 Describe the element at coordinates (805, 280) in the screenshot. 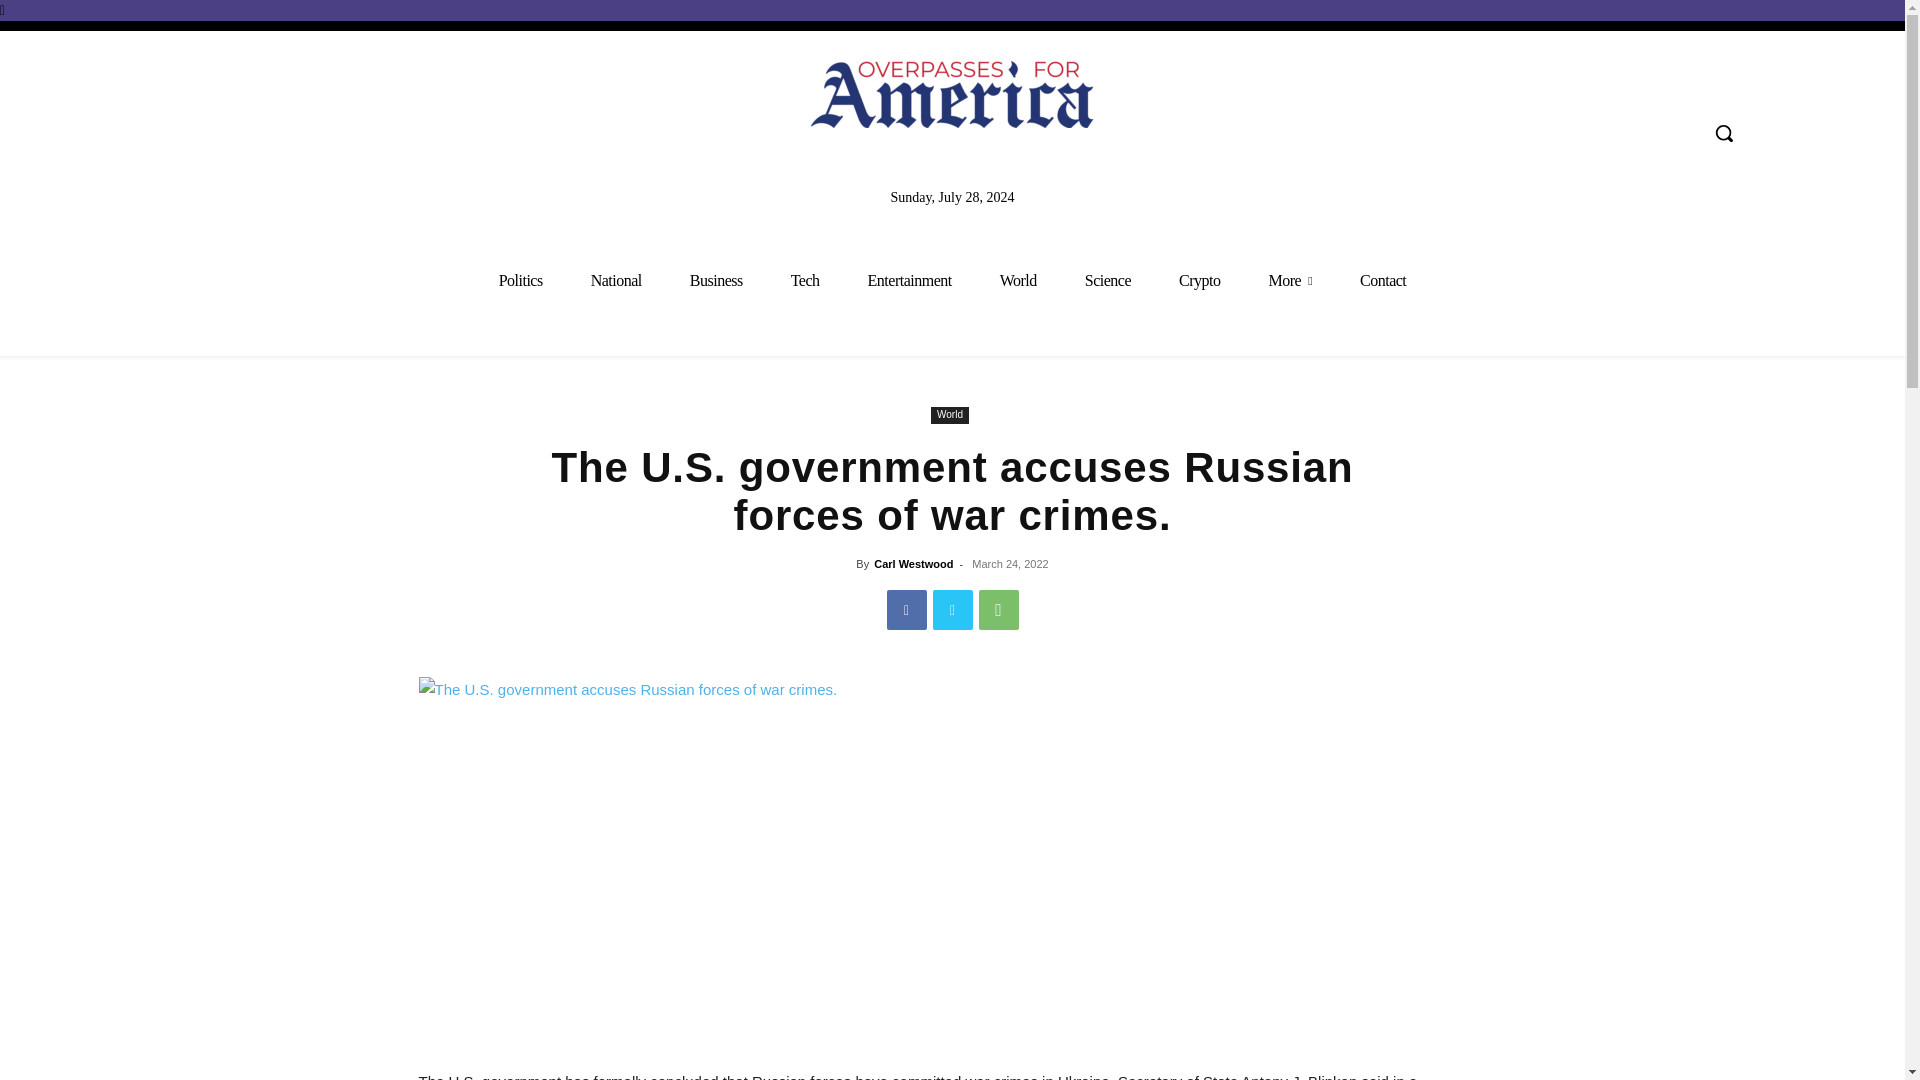

I see `Tech` at that location.